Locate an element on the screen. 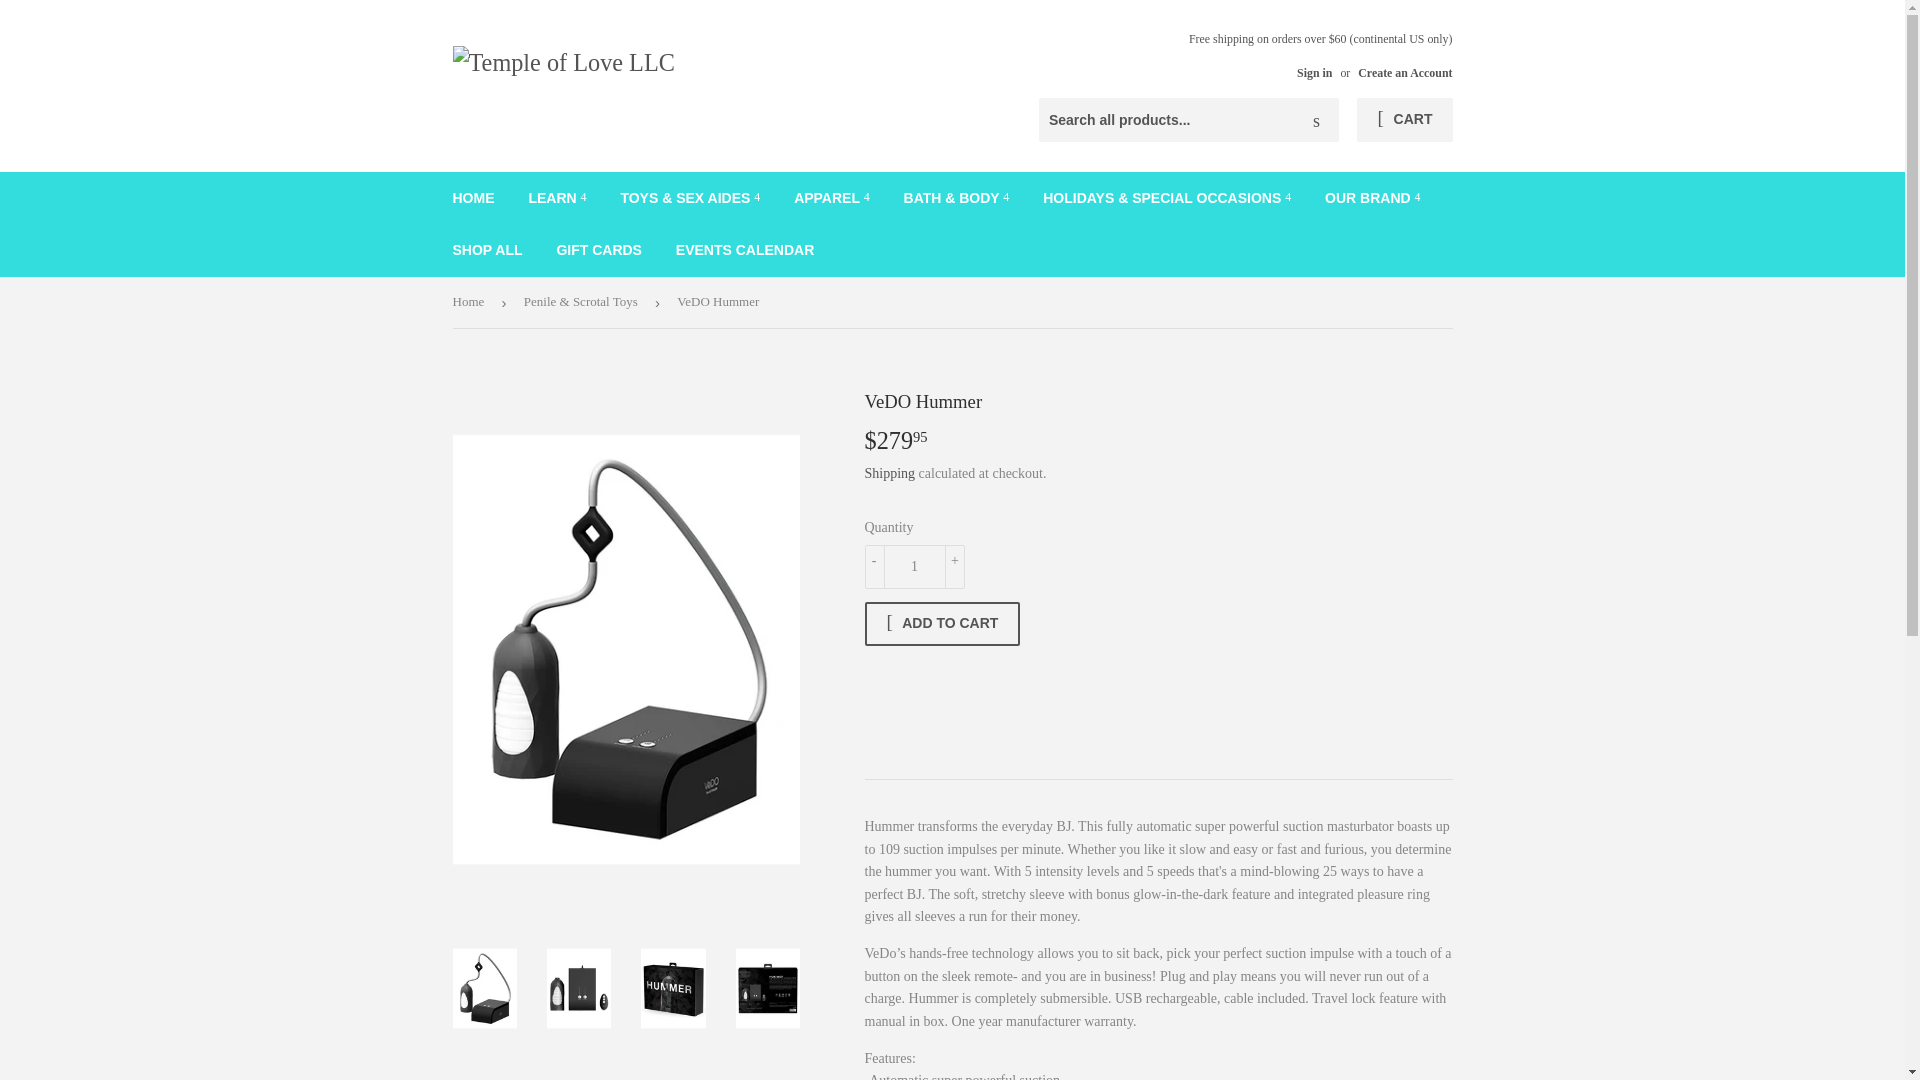  CART is located at coordinates (1404, 120).